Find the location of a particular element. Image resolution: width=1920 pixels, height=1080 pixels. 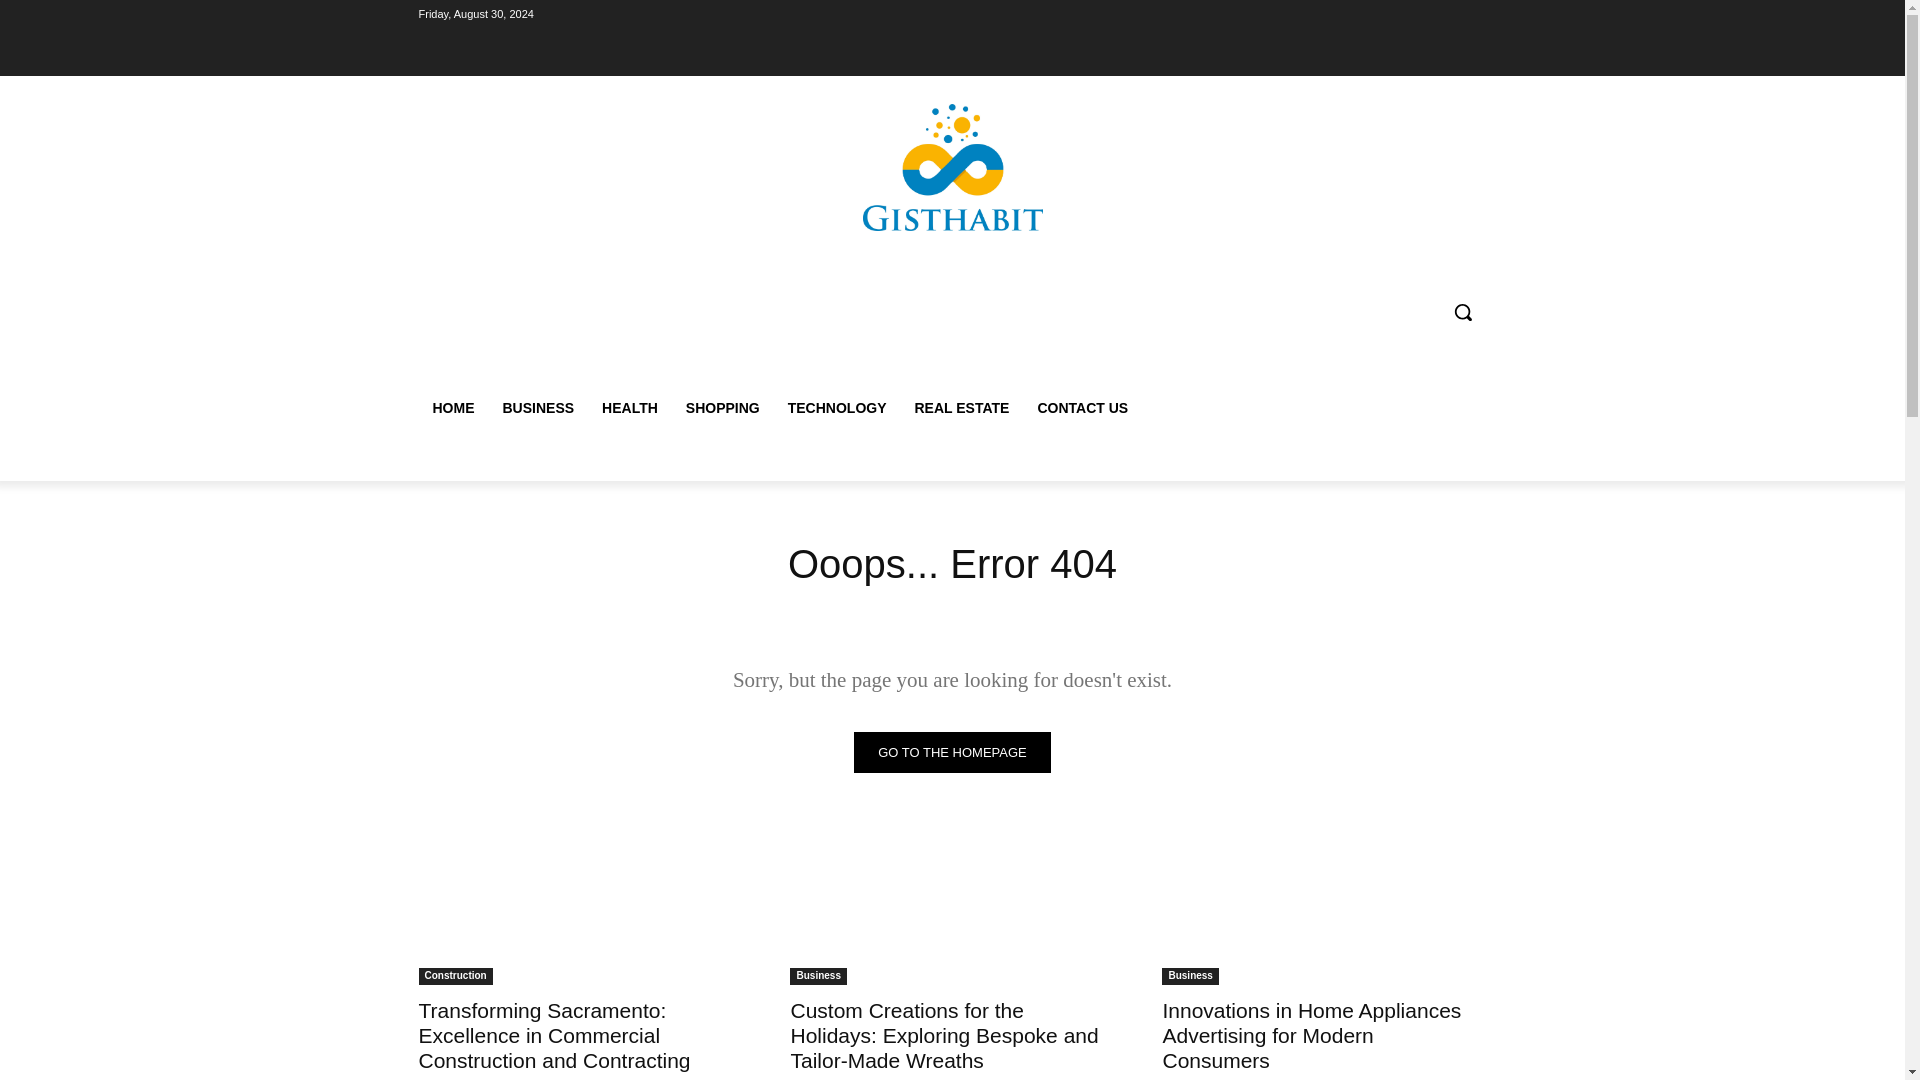

Construction is located at coordinates (454, 976).